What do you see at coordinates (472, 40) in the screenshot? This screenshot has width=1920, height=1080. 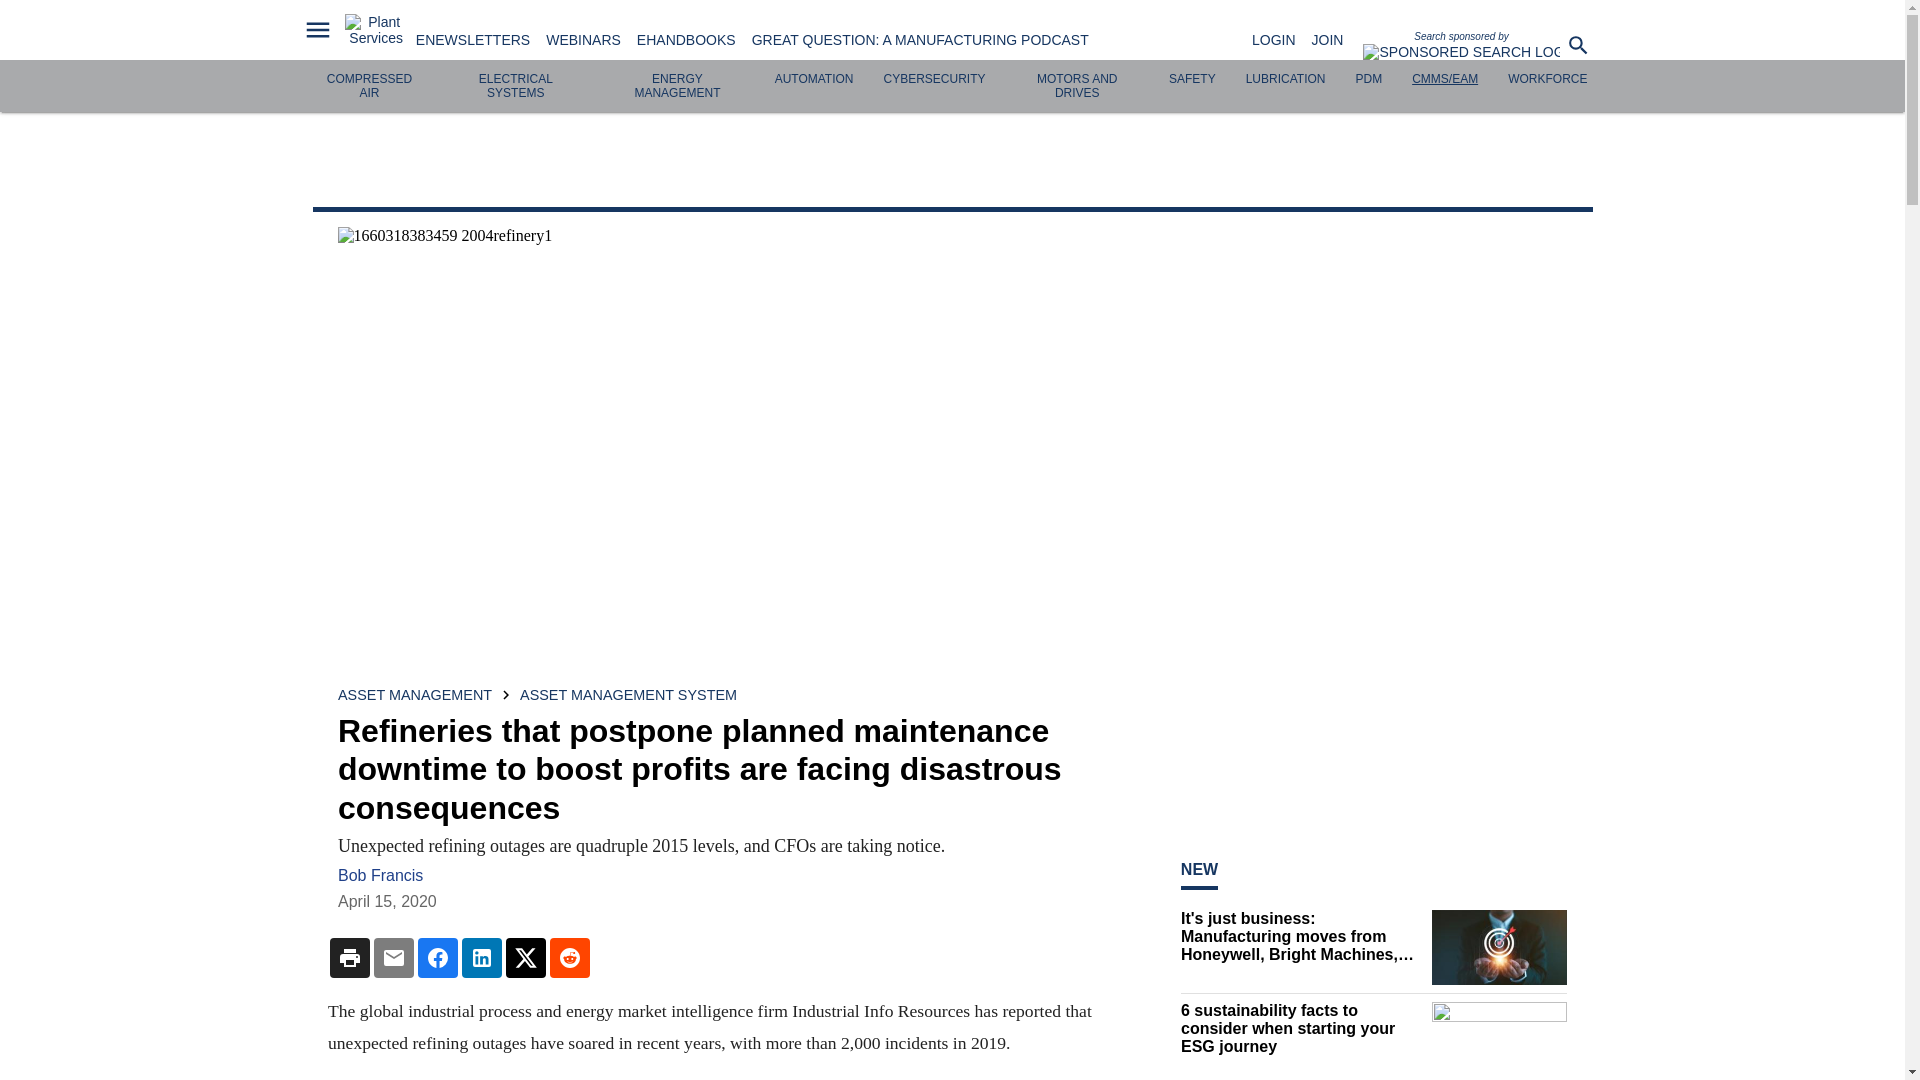 I see `ENEWSLETTERS` at bounding box center [472, 40].